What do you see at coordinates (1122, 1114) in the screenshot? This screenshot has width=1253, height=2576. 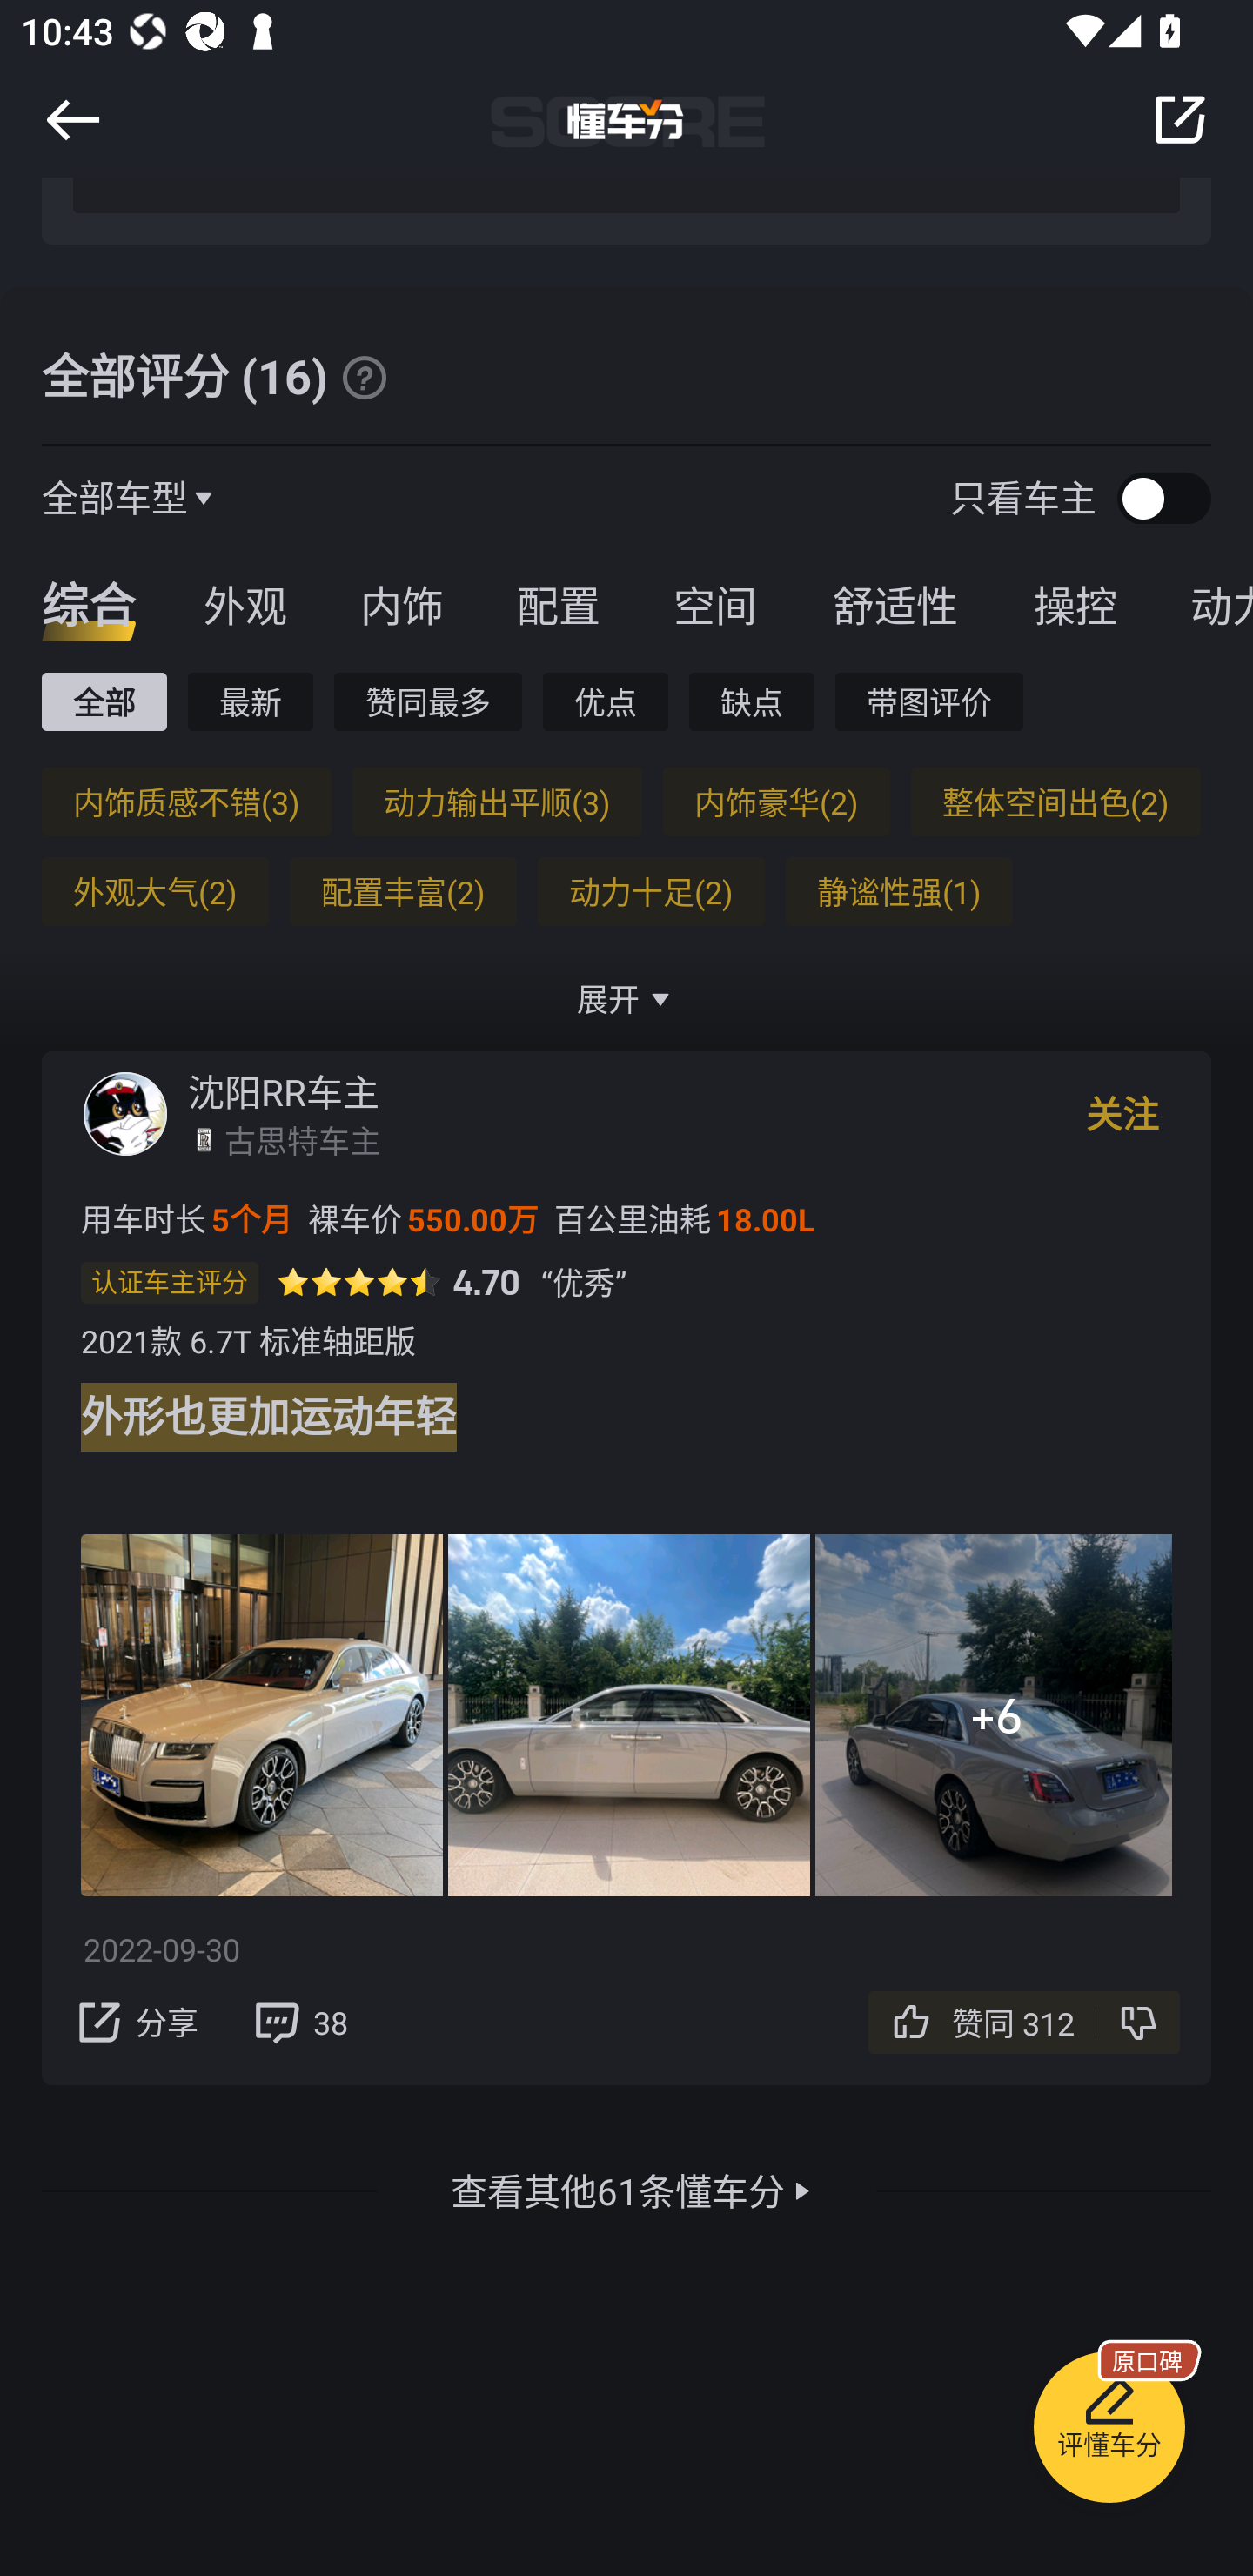 I see `关注` at bounding box center [1122, 1114].